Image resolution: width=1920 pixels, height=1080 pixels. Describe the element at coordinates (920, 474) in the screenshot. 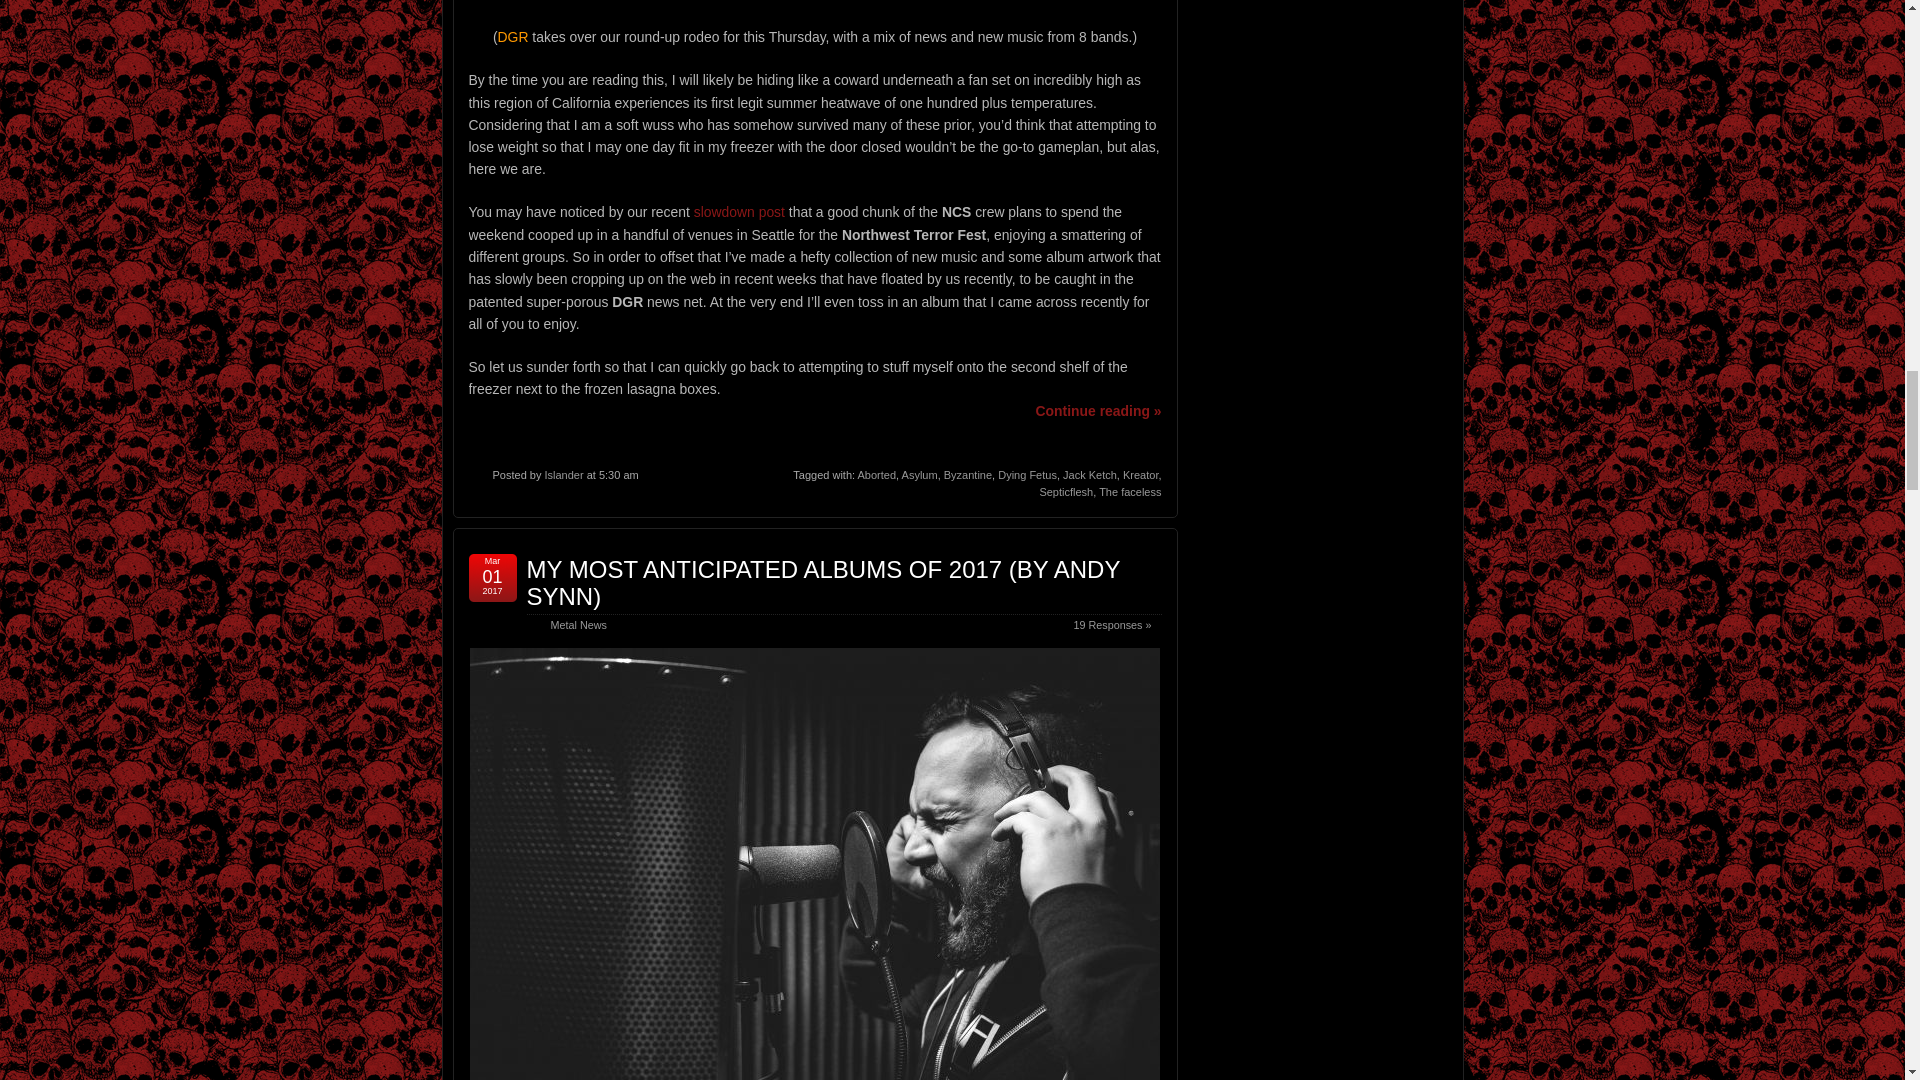

I see `Asylum` at that location.